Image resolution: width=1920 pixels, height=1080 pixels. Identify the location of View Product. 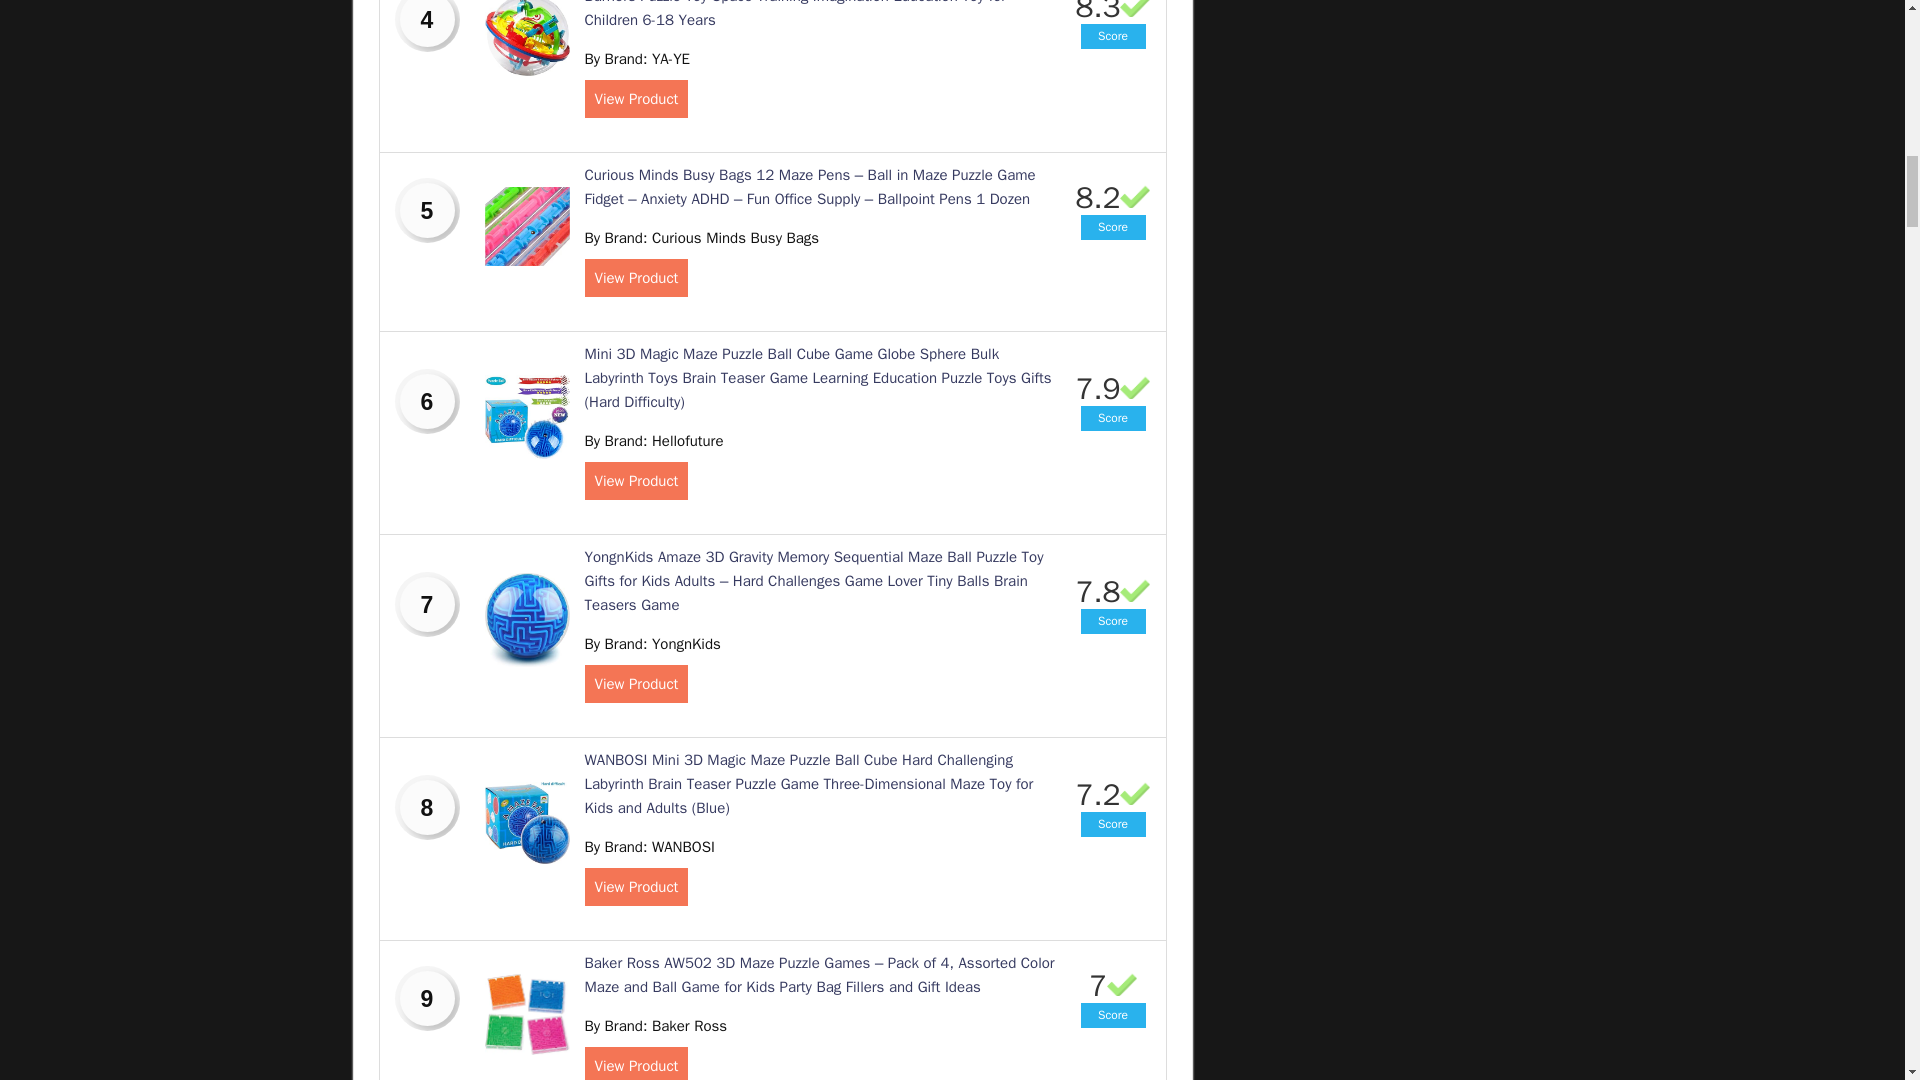
(635, 481).